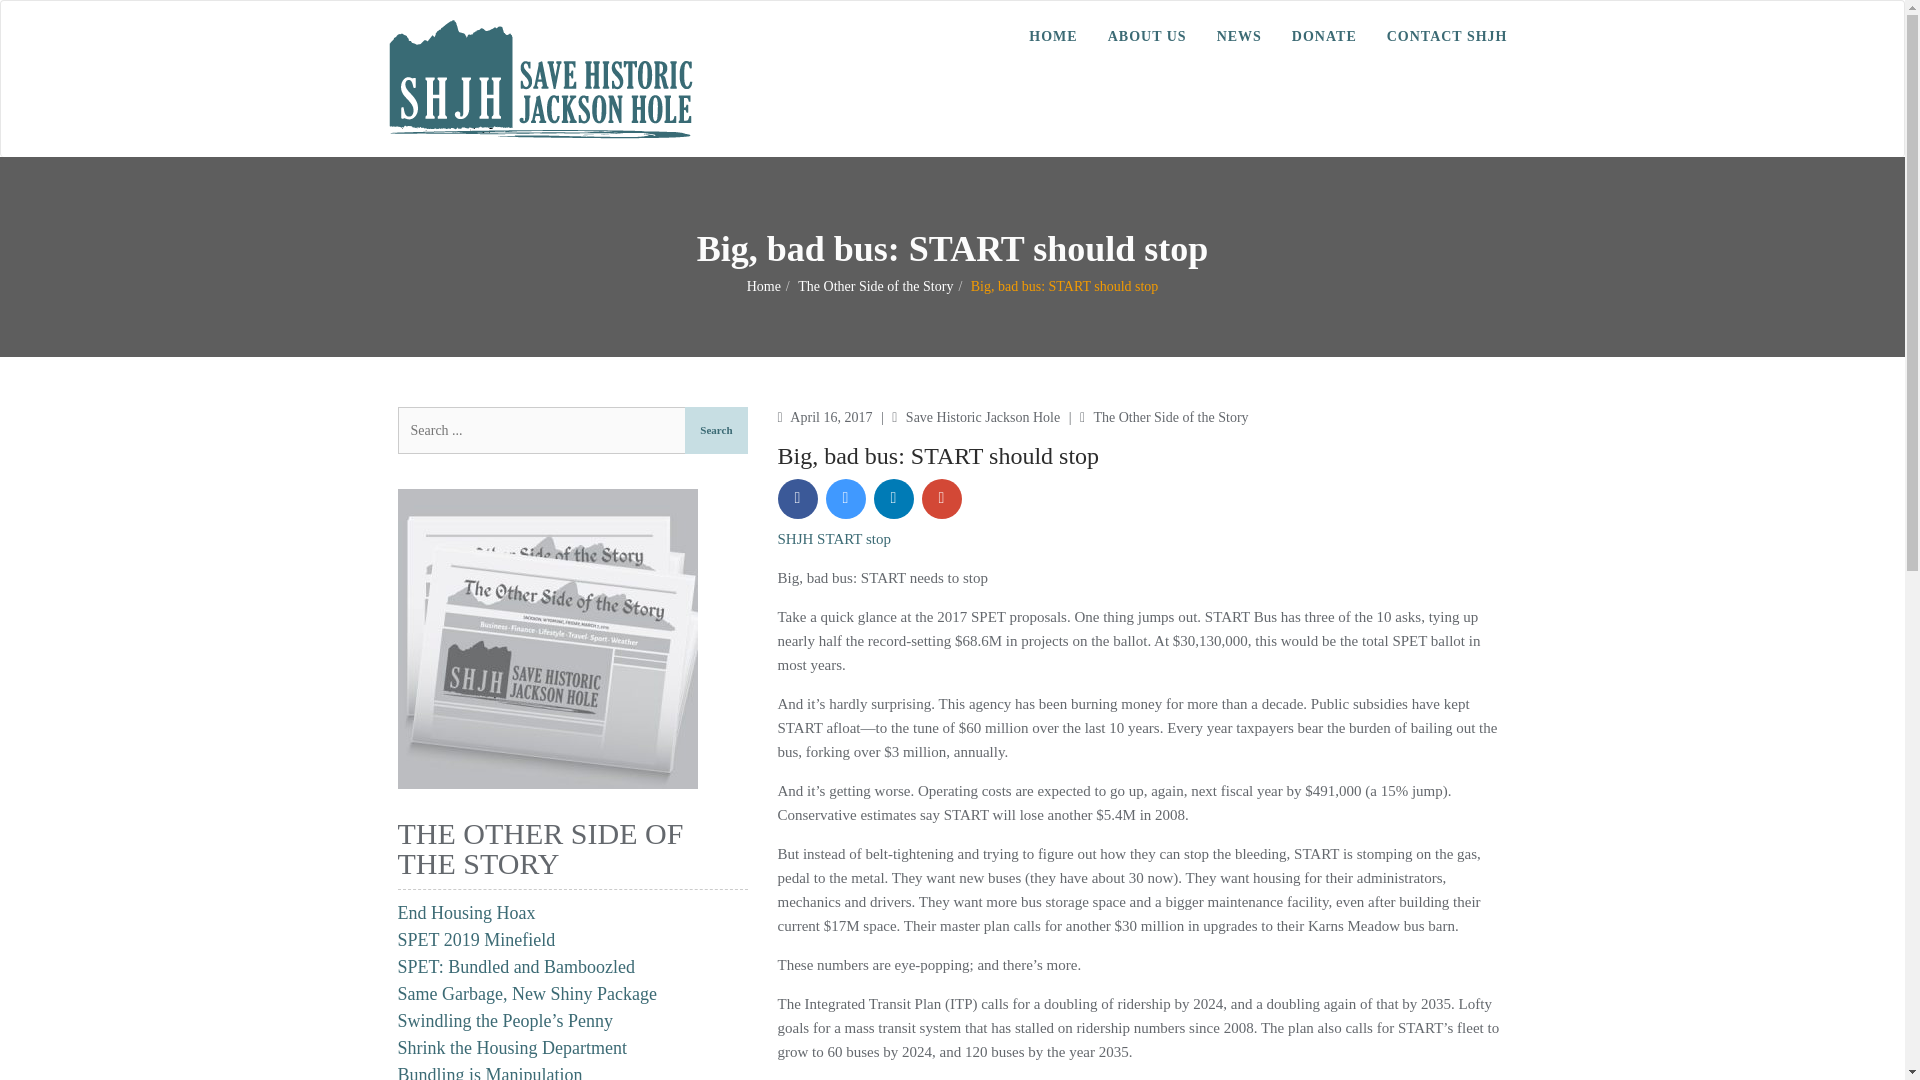  Describe the element at coordinates (1238, 36) in the screenshot. I see `NEWS` at that location.